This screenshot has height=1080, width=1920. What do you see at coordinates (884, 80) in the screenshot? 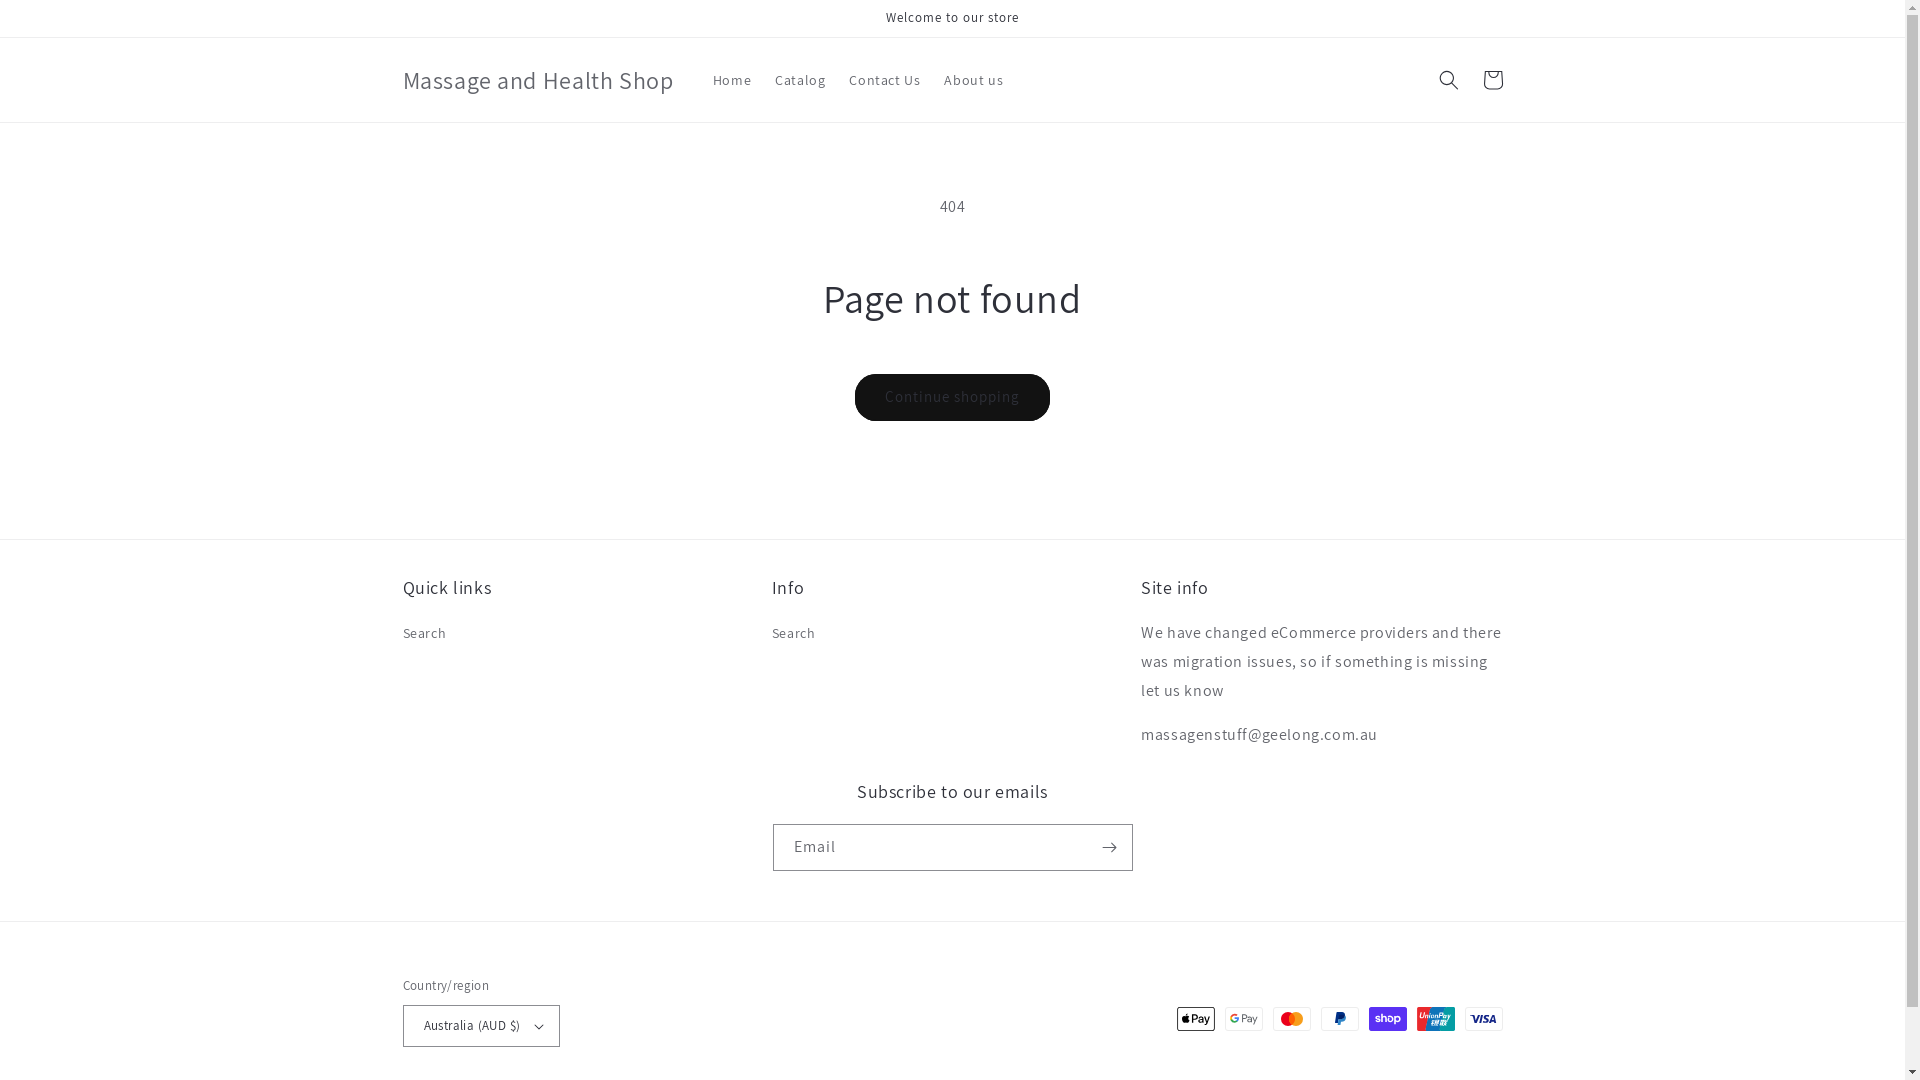
I see `Contact Us` at bounding box center [884, 80].